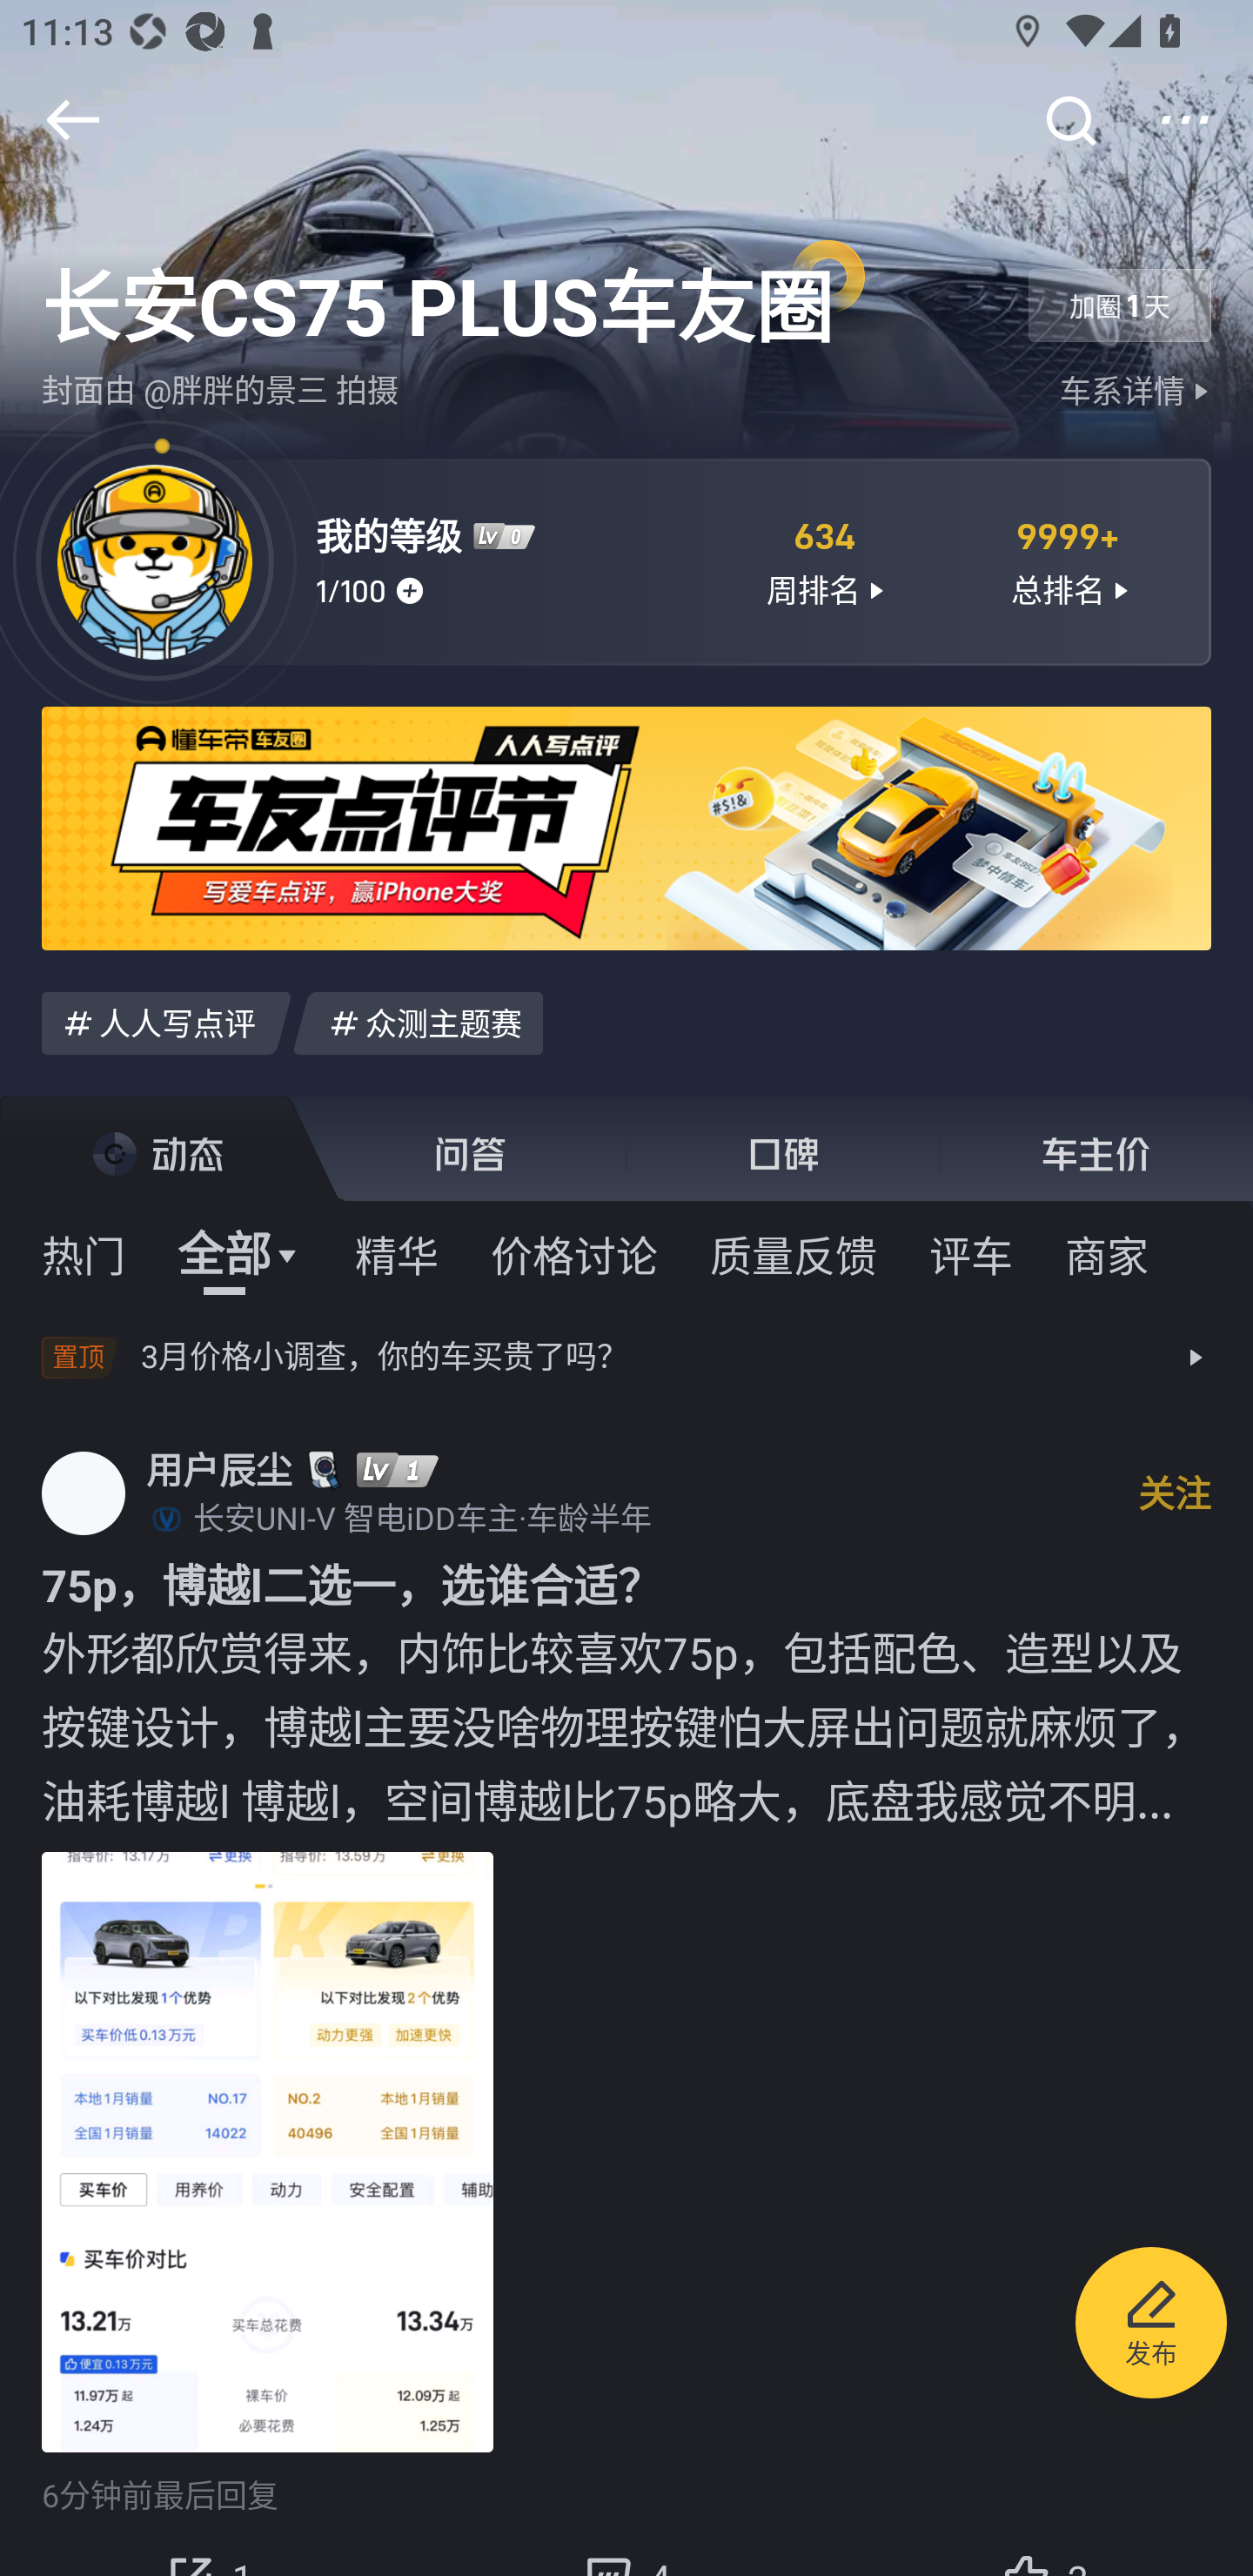 The width and height of the screenshot is (1253, 2576). What do you see at coordinates (1069, 119) in the screenshot?
I see `` at bounding box center [1069, 119].